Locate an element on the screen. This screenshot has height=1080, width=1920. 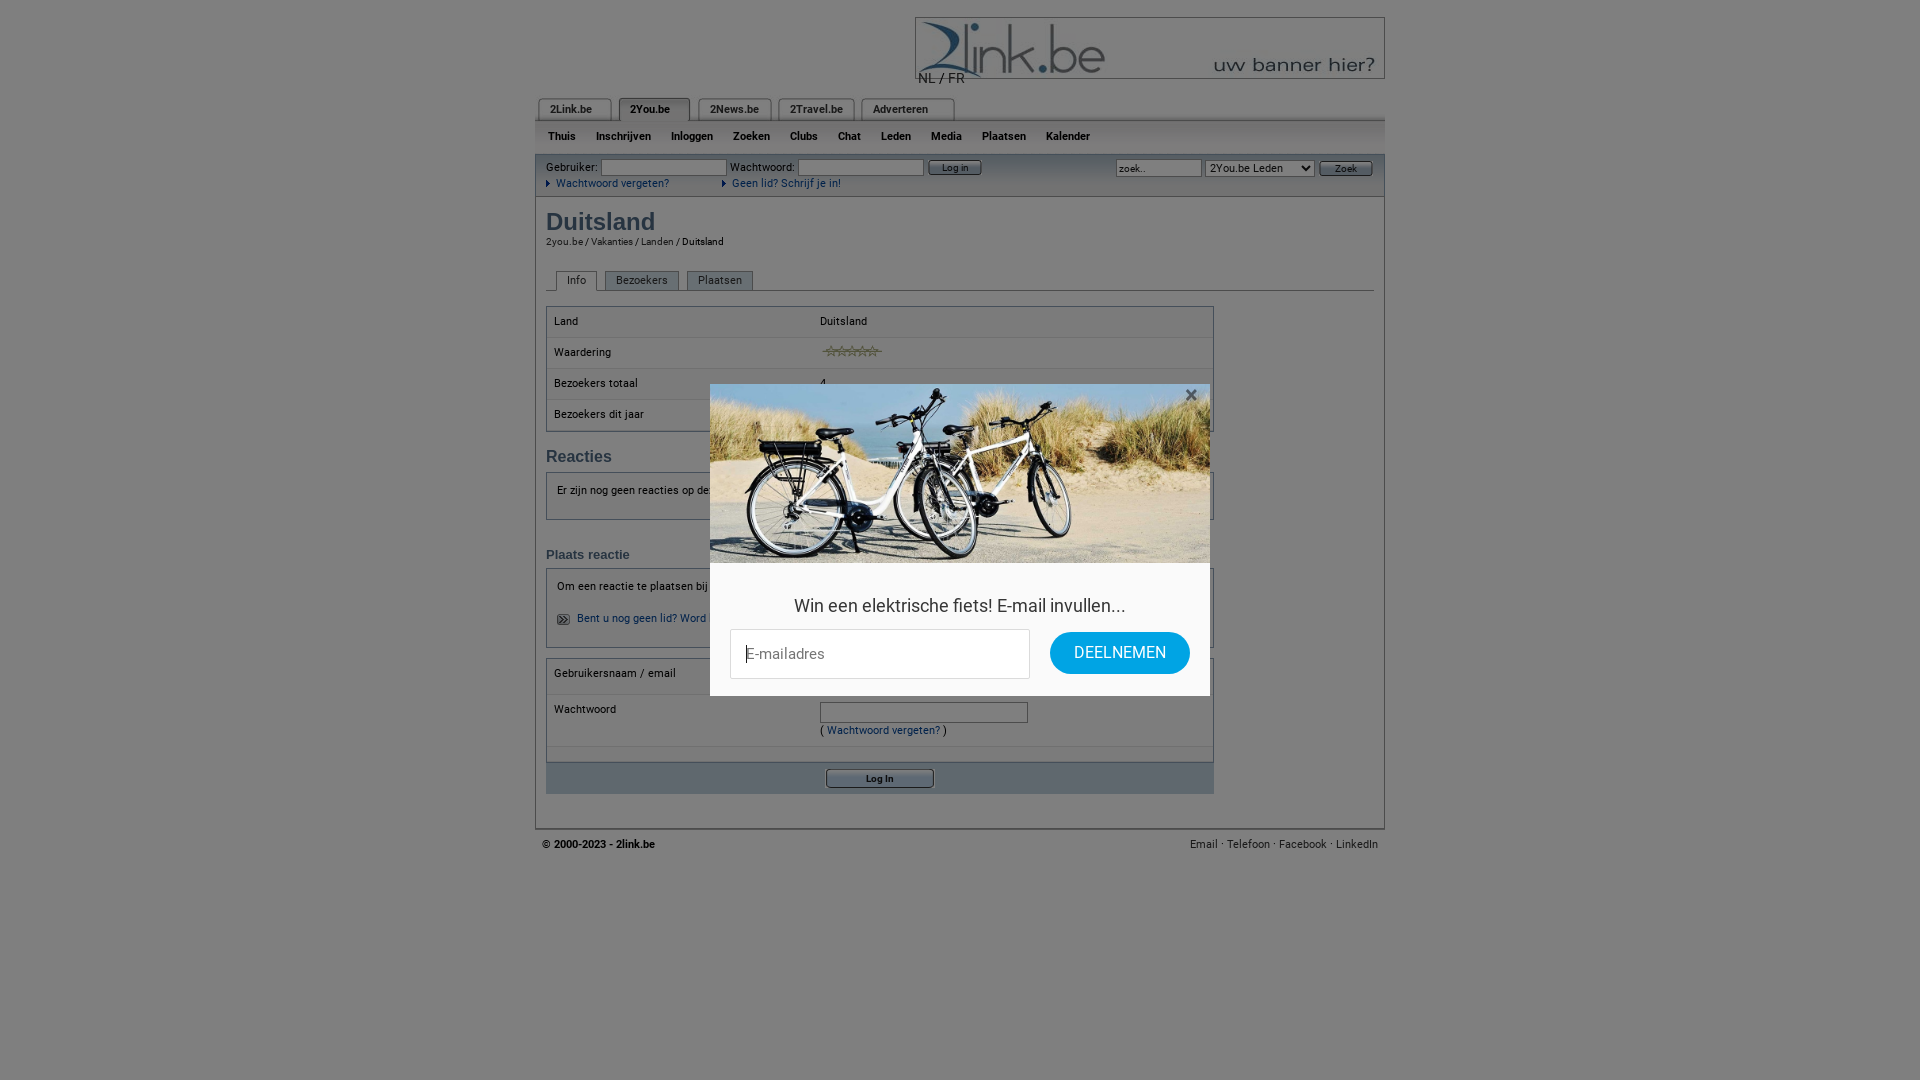
Bezoekers is located at coordinates (642, 281).